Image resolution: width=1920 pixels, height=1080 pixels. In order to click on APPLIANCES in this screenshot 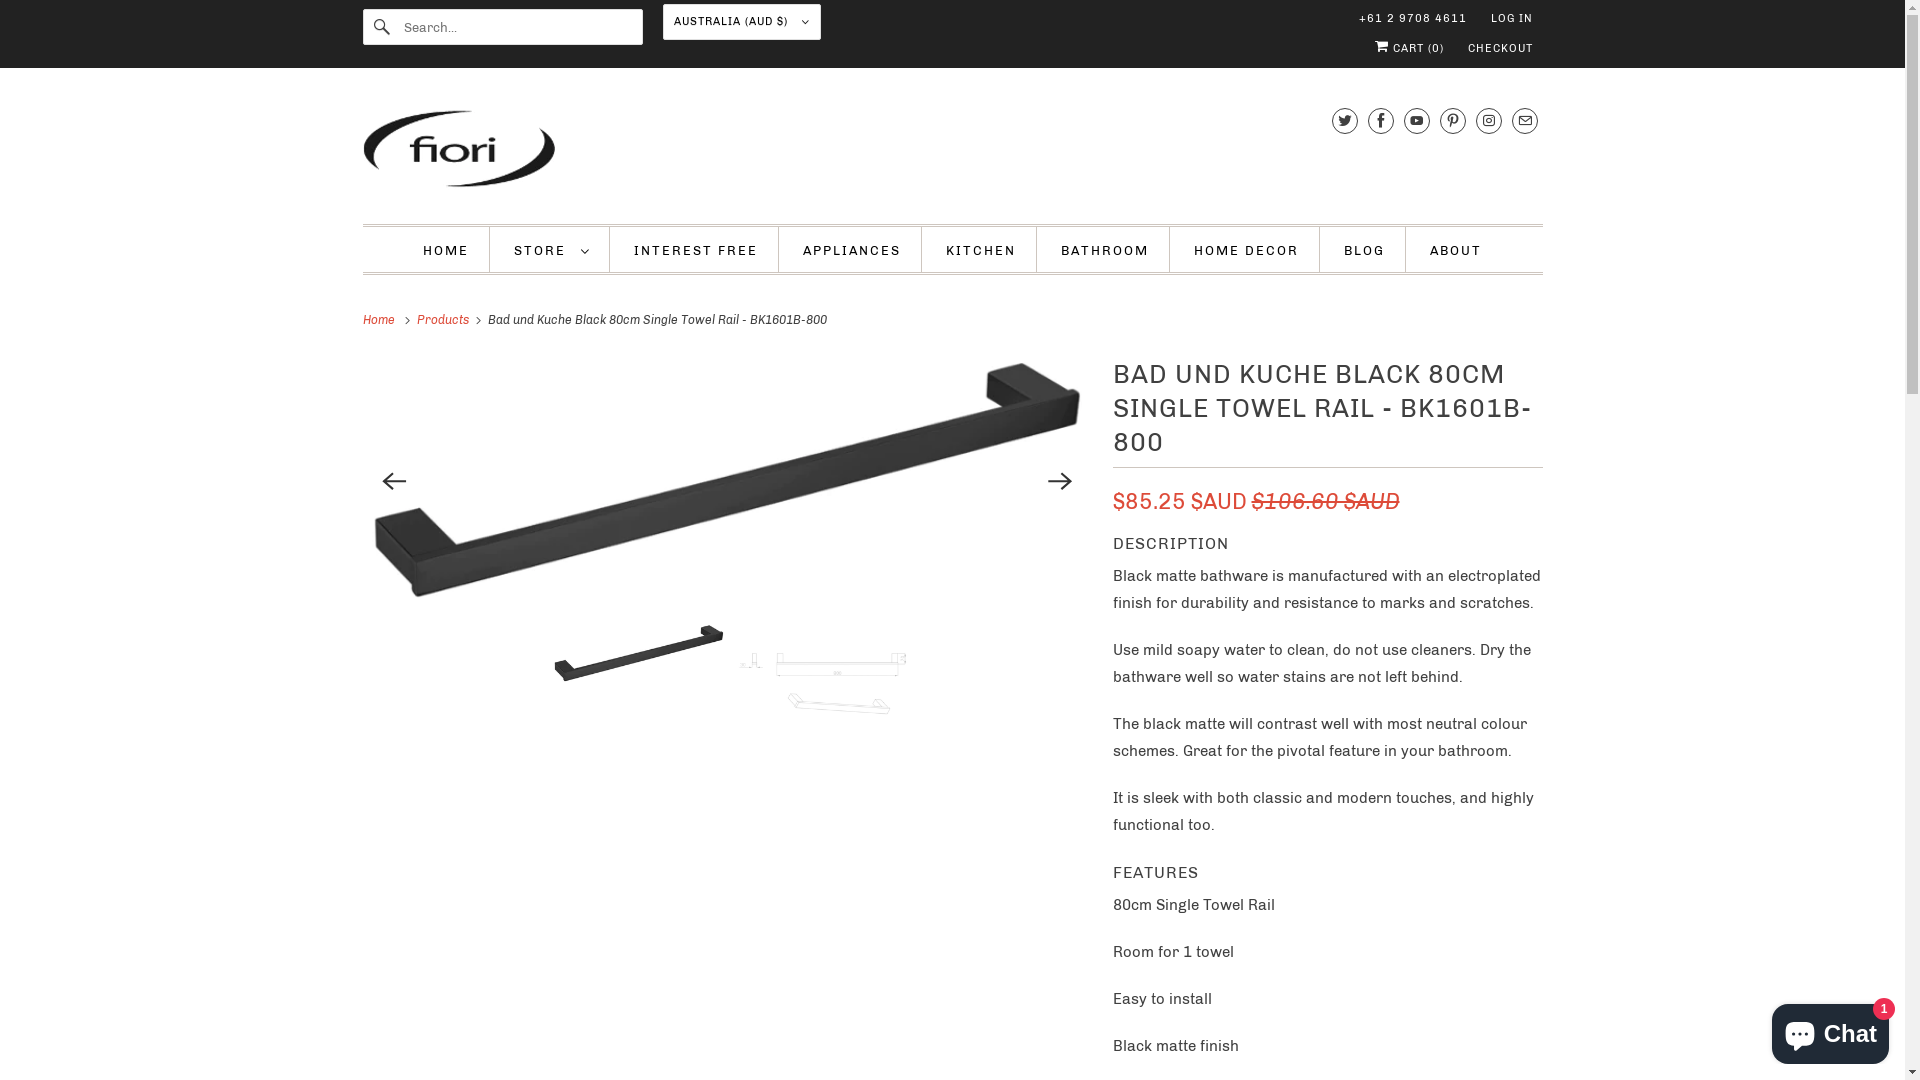, I will do `click(852, 250)`.